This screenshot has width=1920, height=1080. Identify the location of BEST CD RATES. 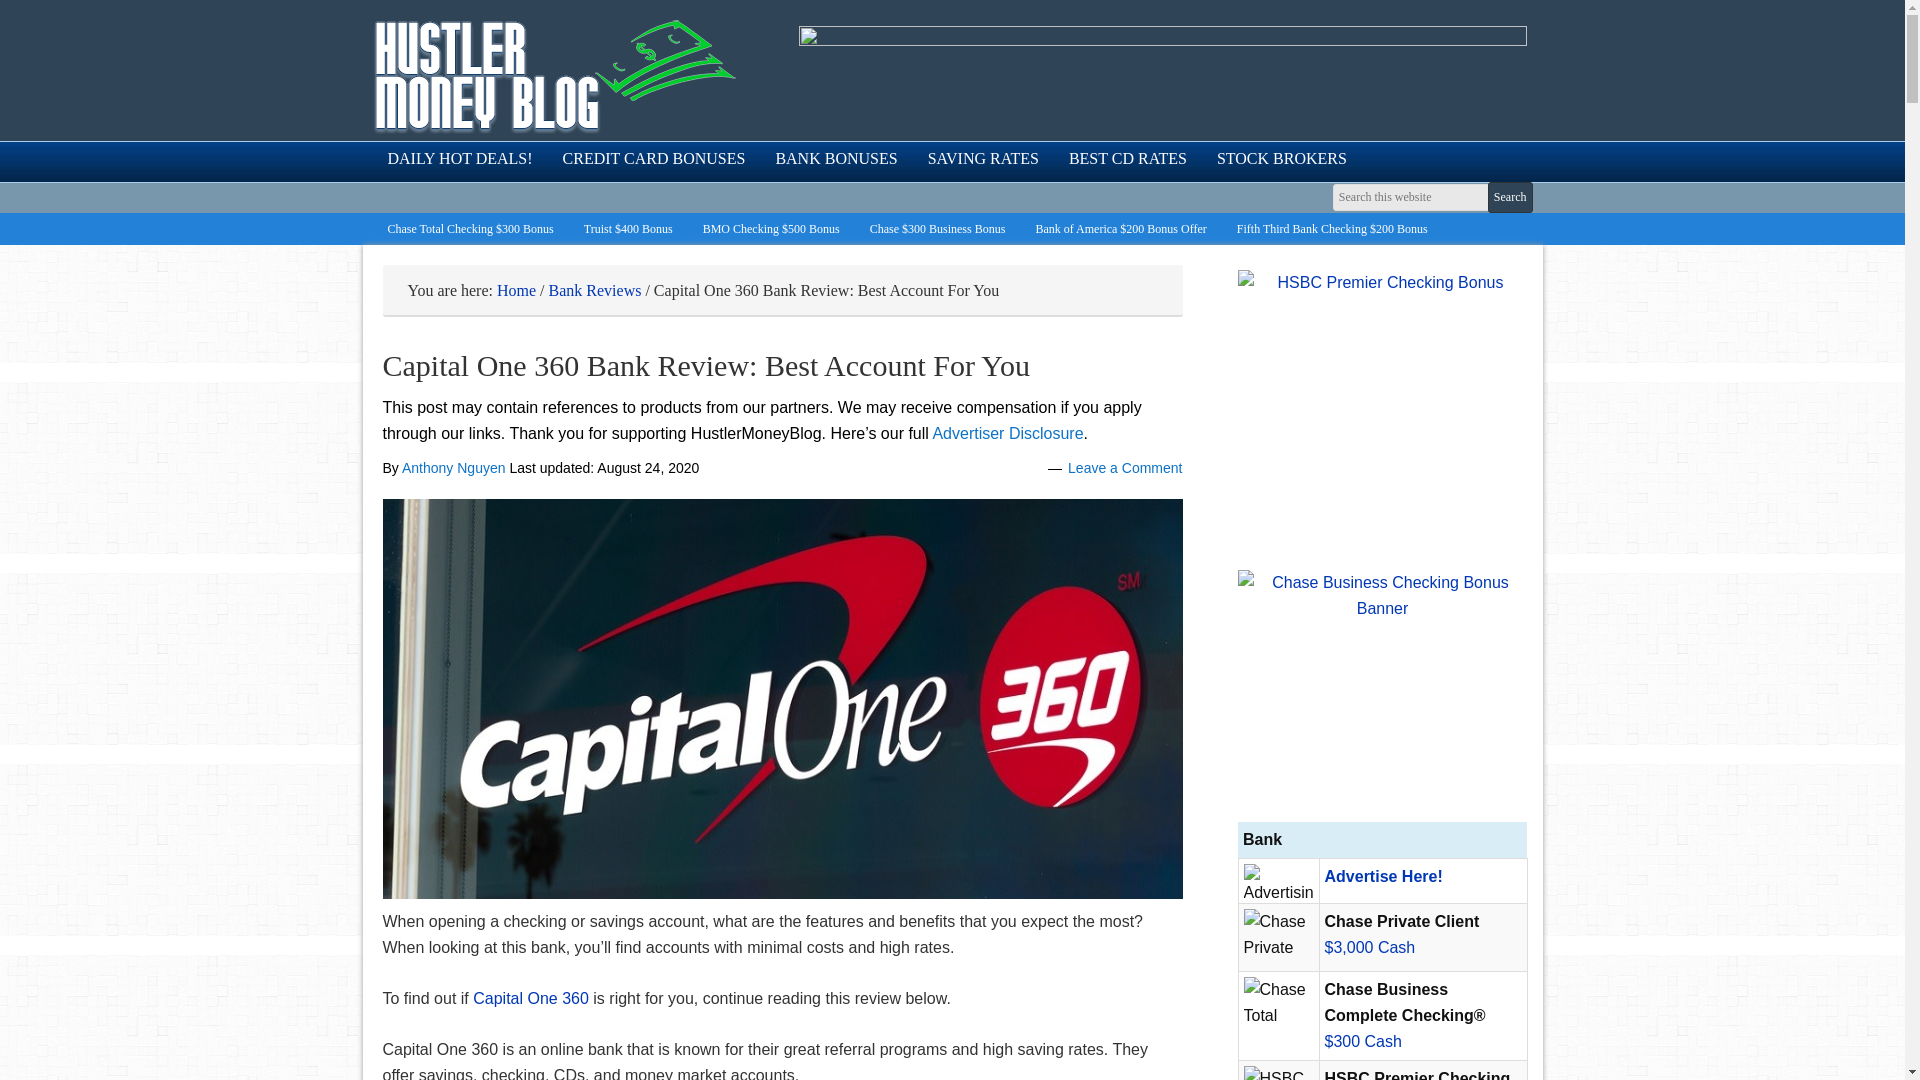
(1128, 159).